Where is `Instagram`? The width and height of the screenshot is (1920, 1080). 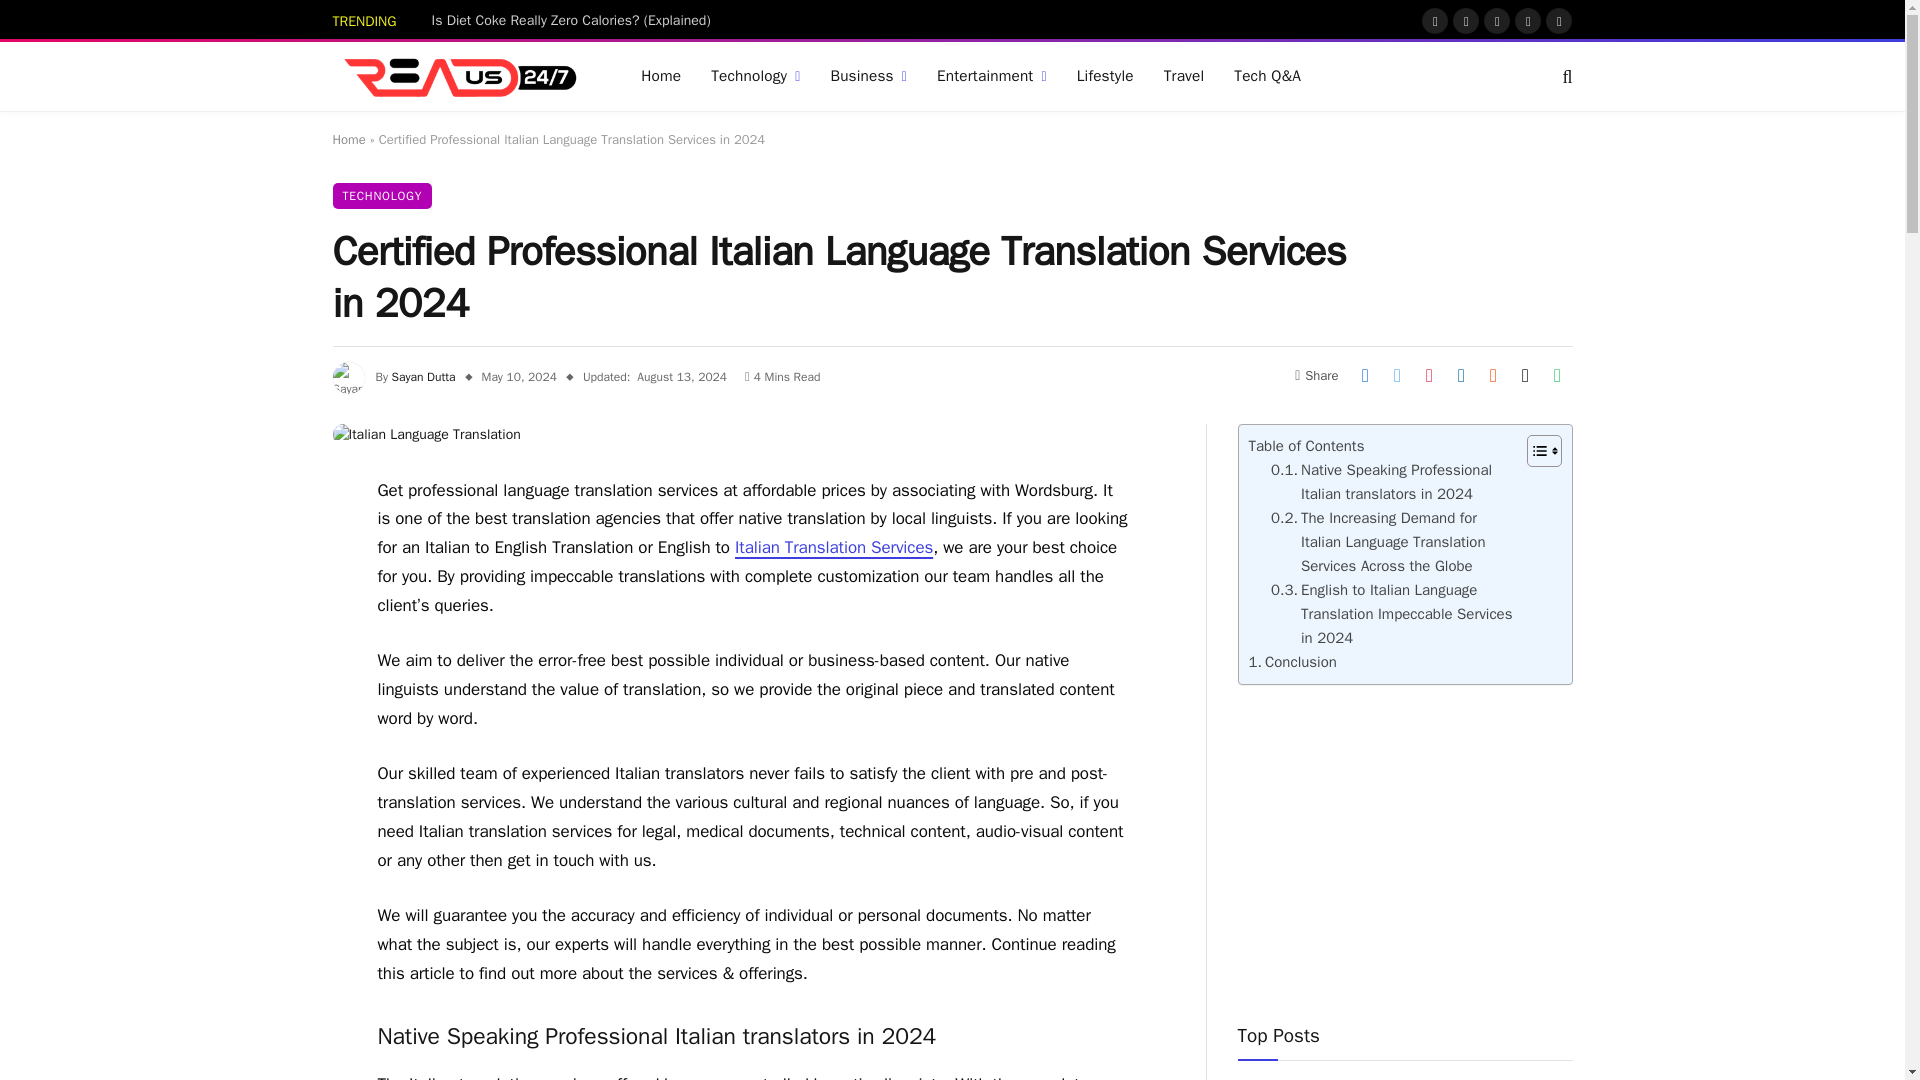
Instagram is located at coordinates (1496, 20).